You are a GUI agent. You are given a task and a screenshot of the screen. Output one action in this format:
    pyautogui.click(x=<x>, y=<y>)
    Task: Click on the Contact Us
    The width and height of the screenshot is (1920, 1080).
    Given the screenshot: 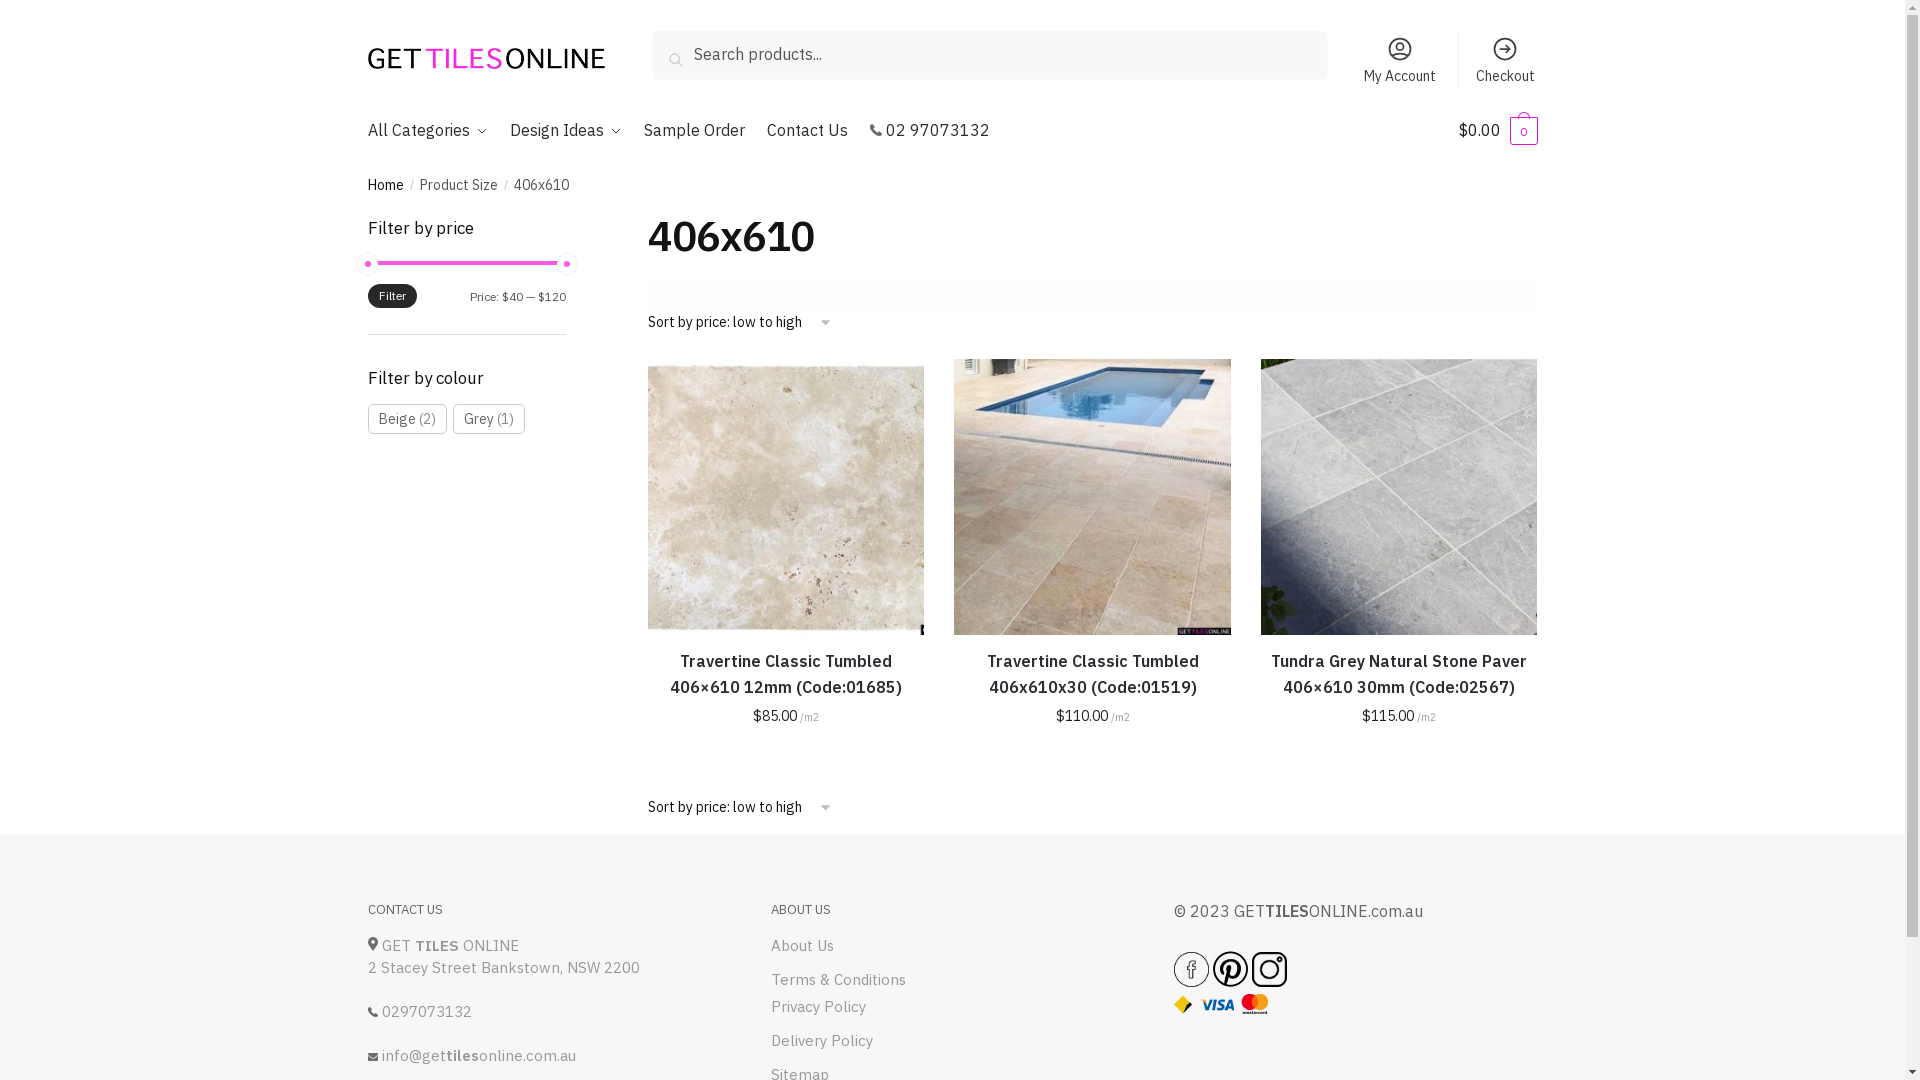 What is the action you would take?
    pyautogui.click(x=808, y=130)
    